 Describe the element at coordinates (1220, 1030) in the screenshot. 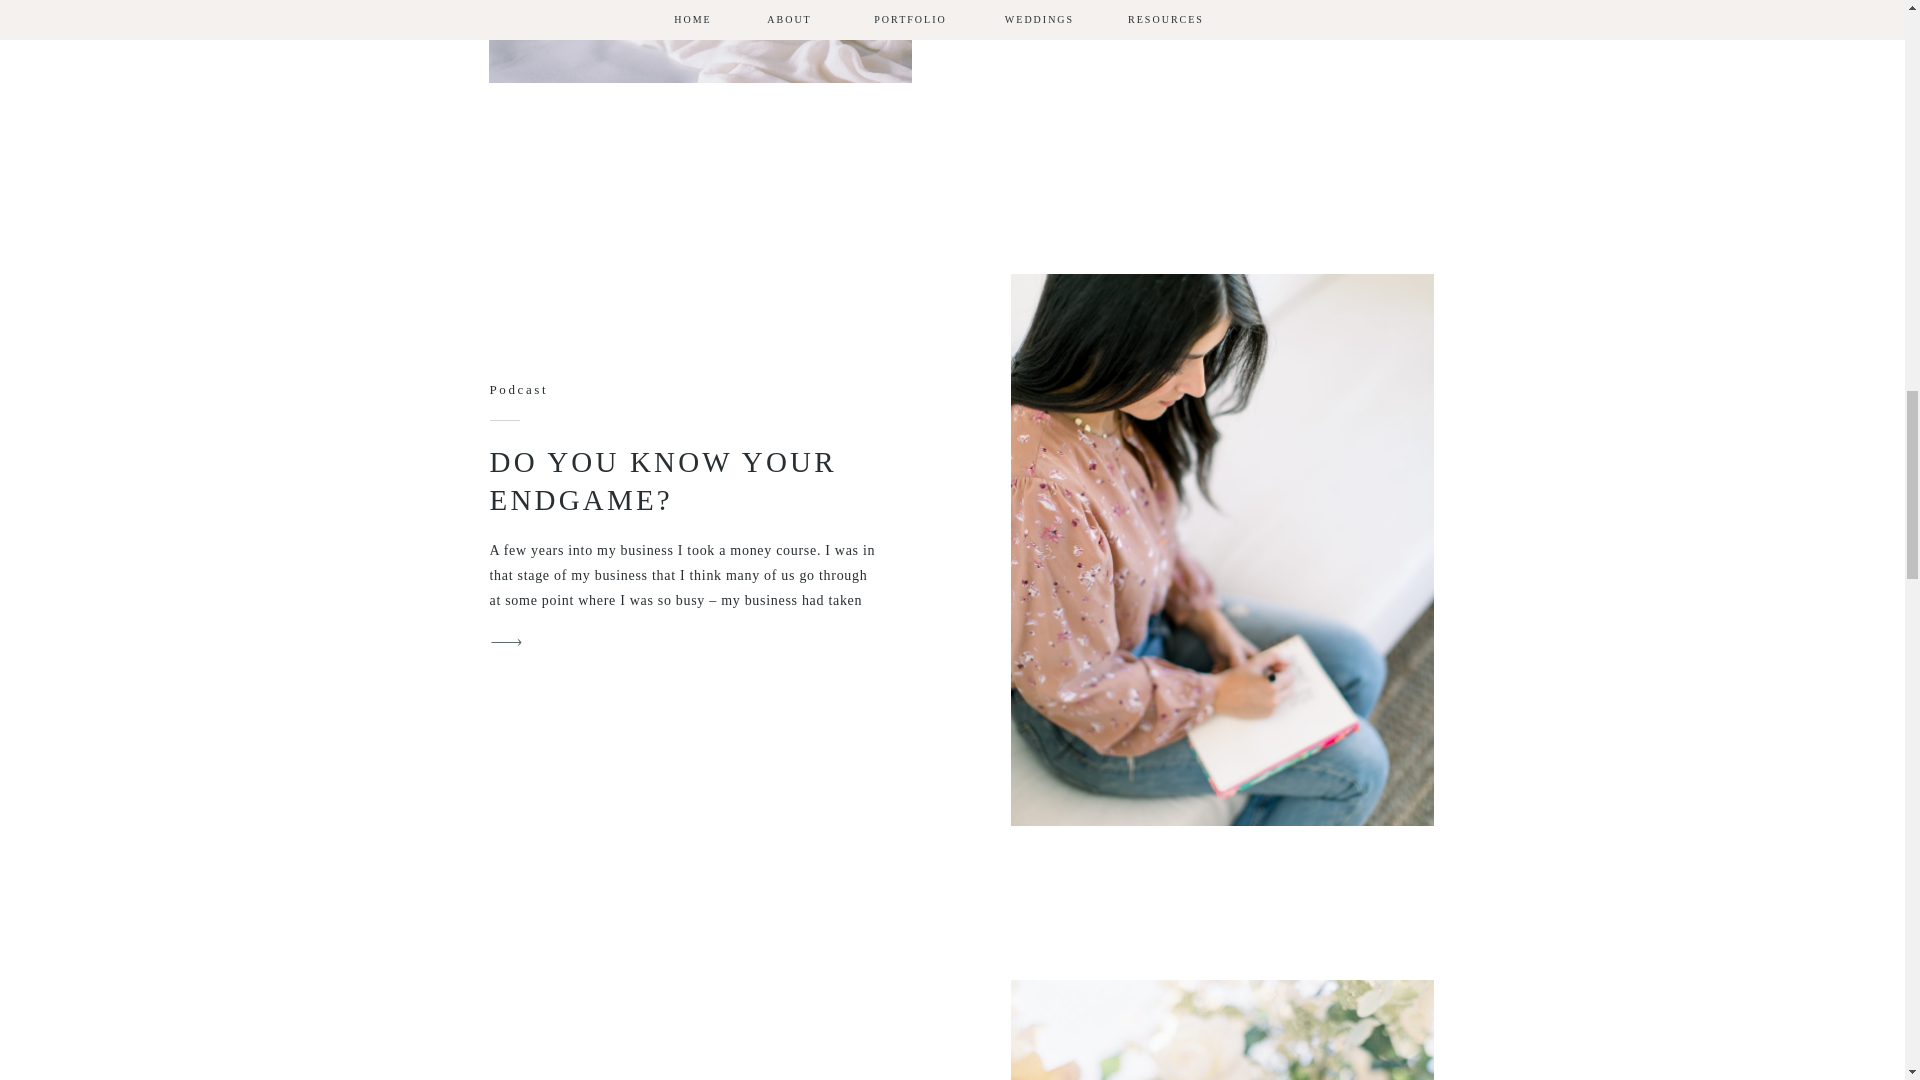

I see `How to Create Romantic and Airy Floral Installations` at that location.